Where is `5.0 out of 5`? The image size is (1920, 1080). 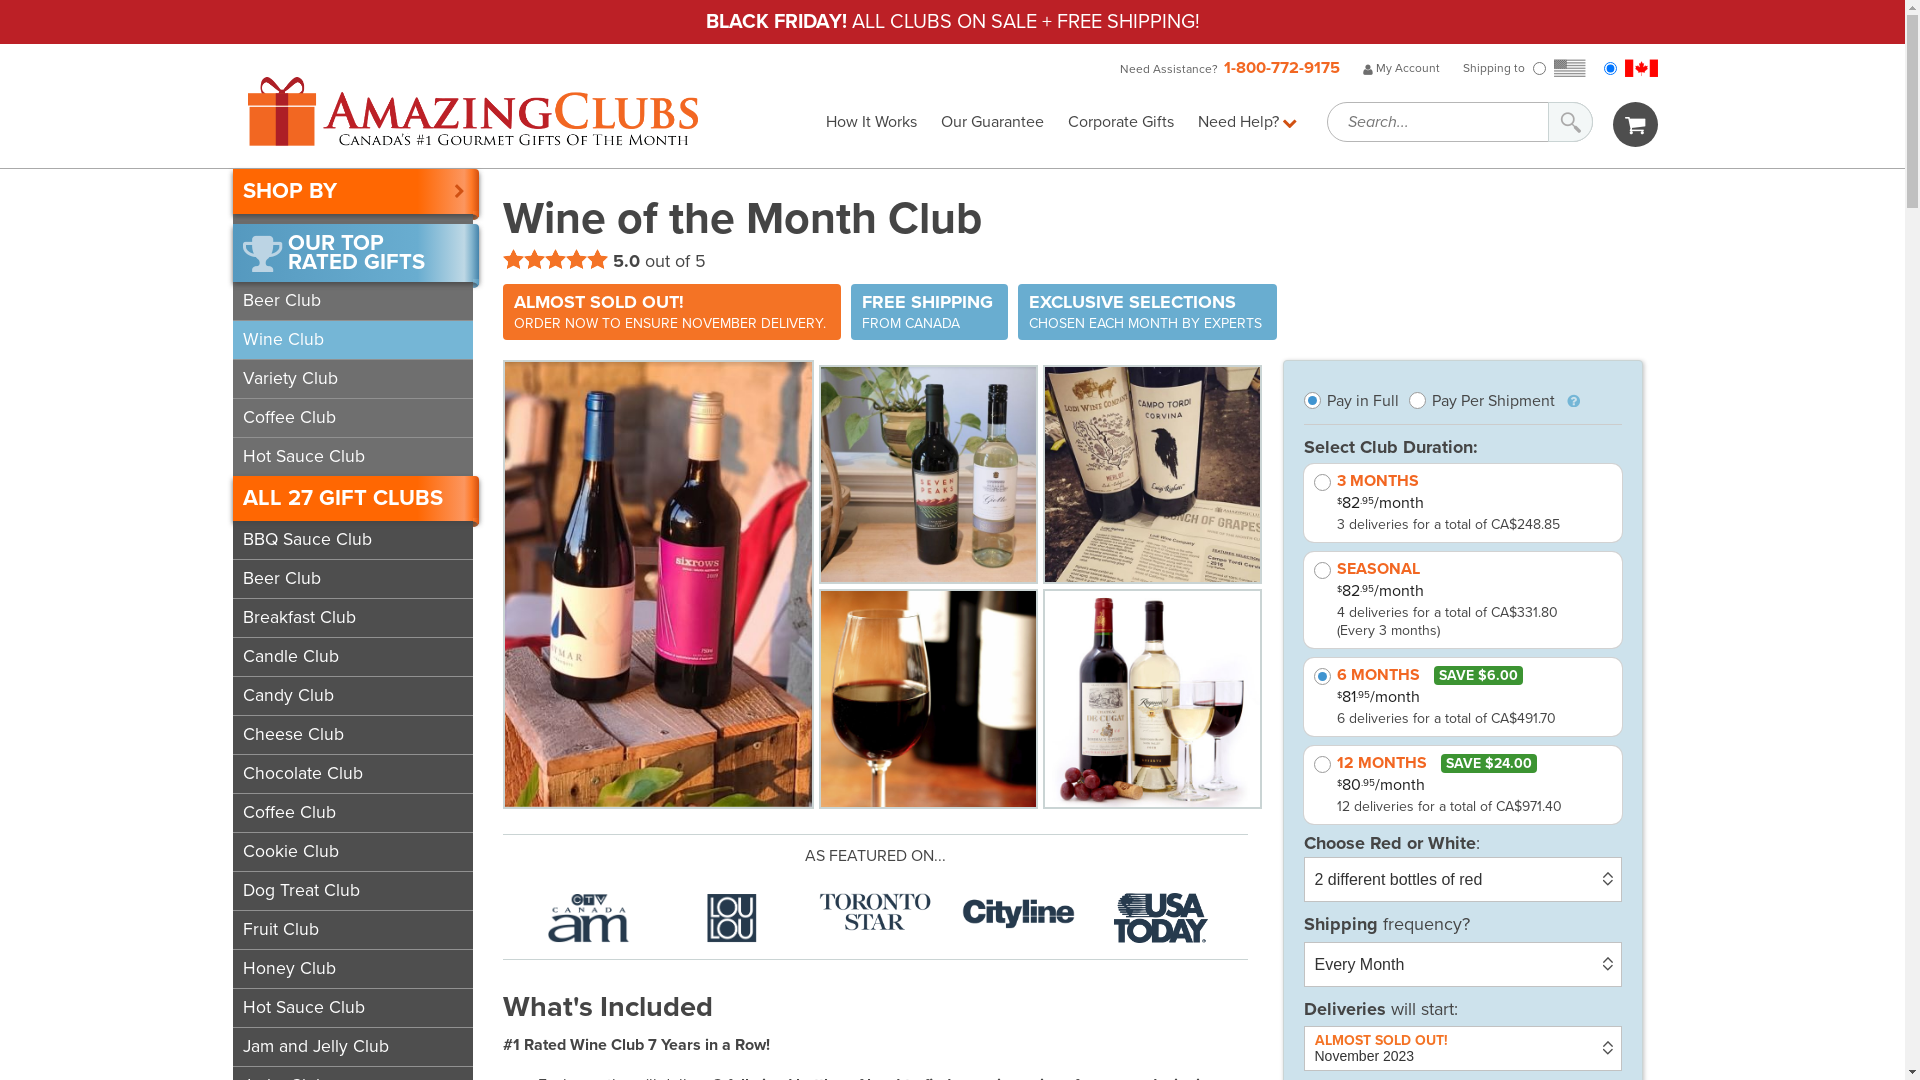 5.0 out of 5 is located at coordinates (604, 261).